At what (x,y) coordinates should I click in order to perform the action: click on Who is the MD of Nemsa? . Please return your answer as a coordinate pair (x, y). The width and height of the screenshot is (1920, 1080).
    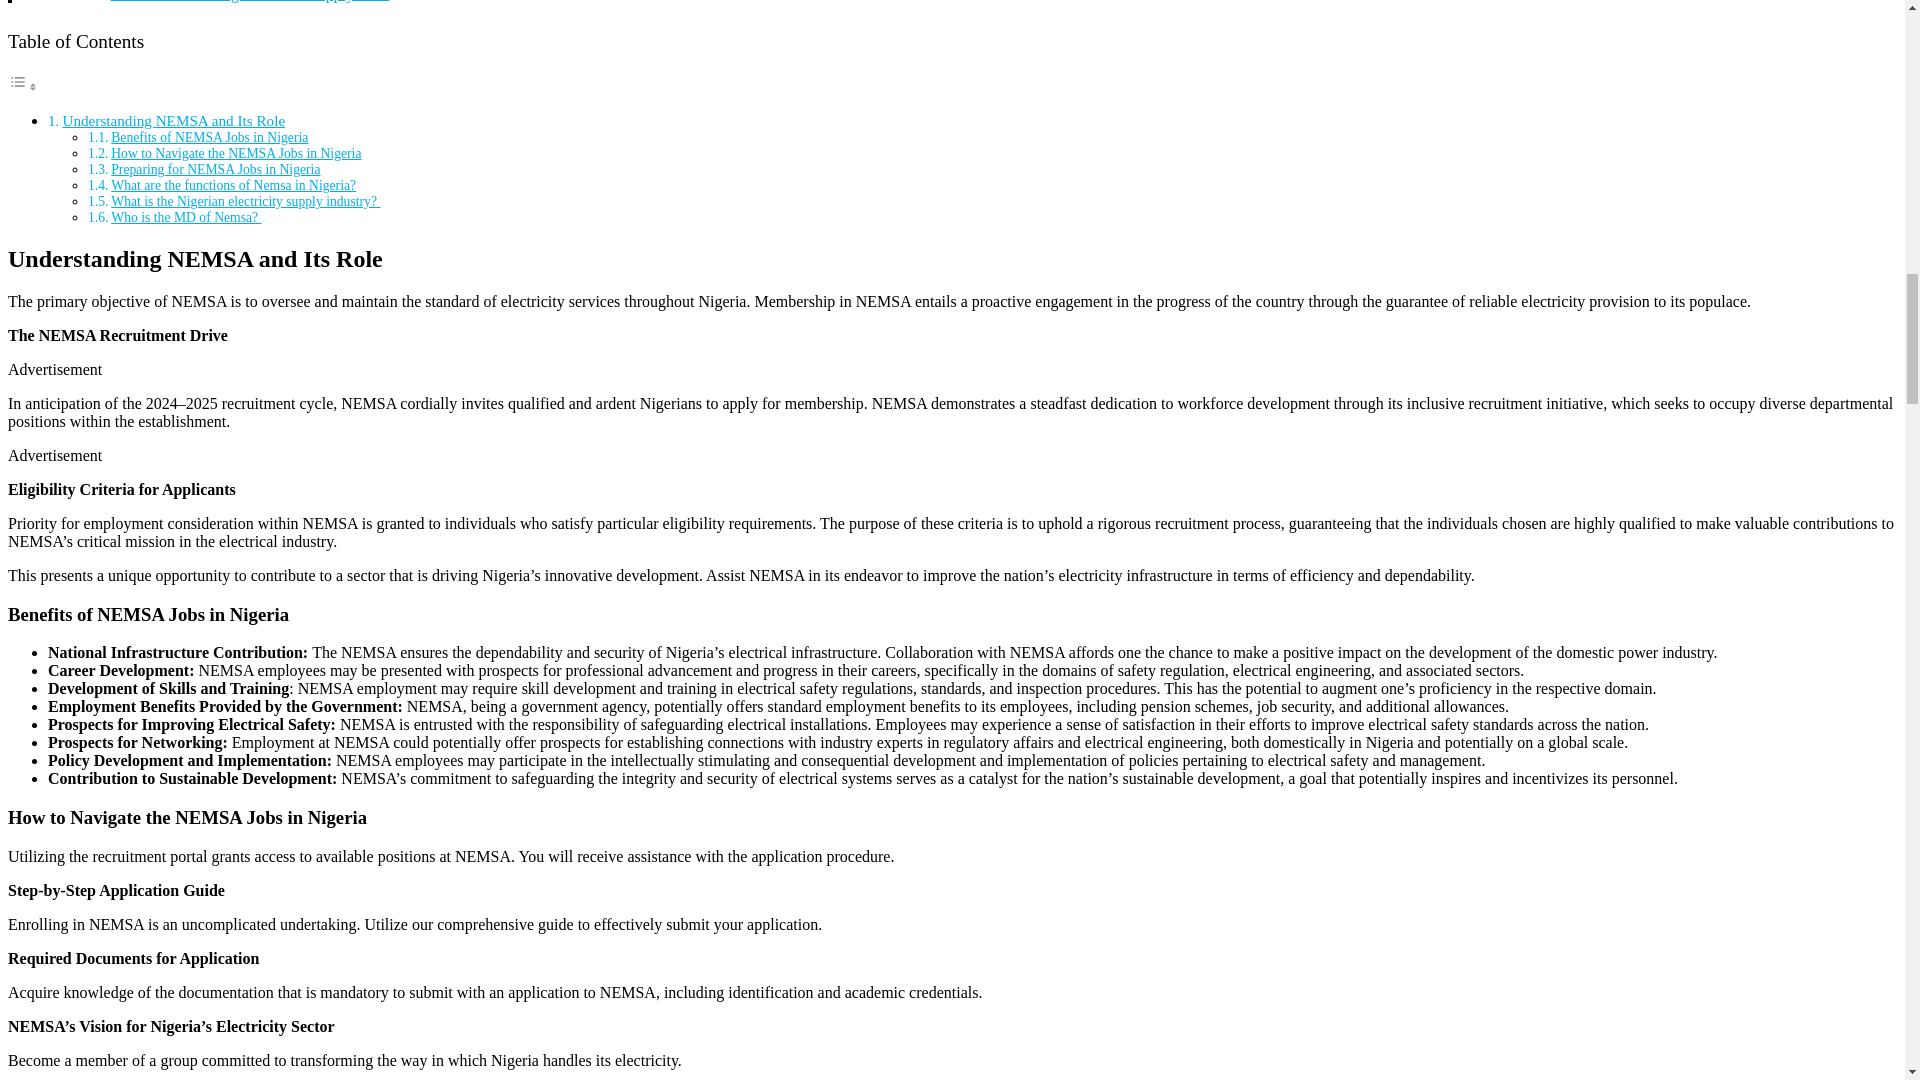
    Looking at the image, I should click on (186, 216).